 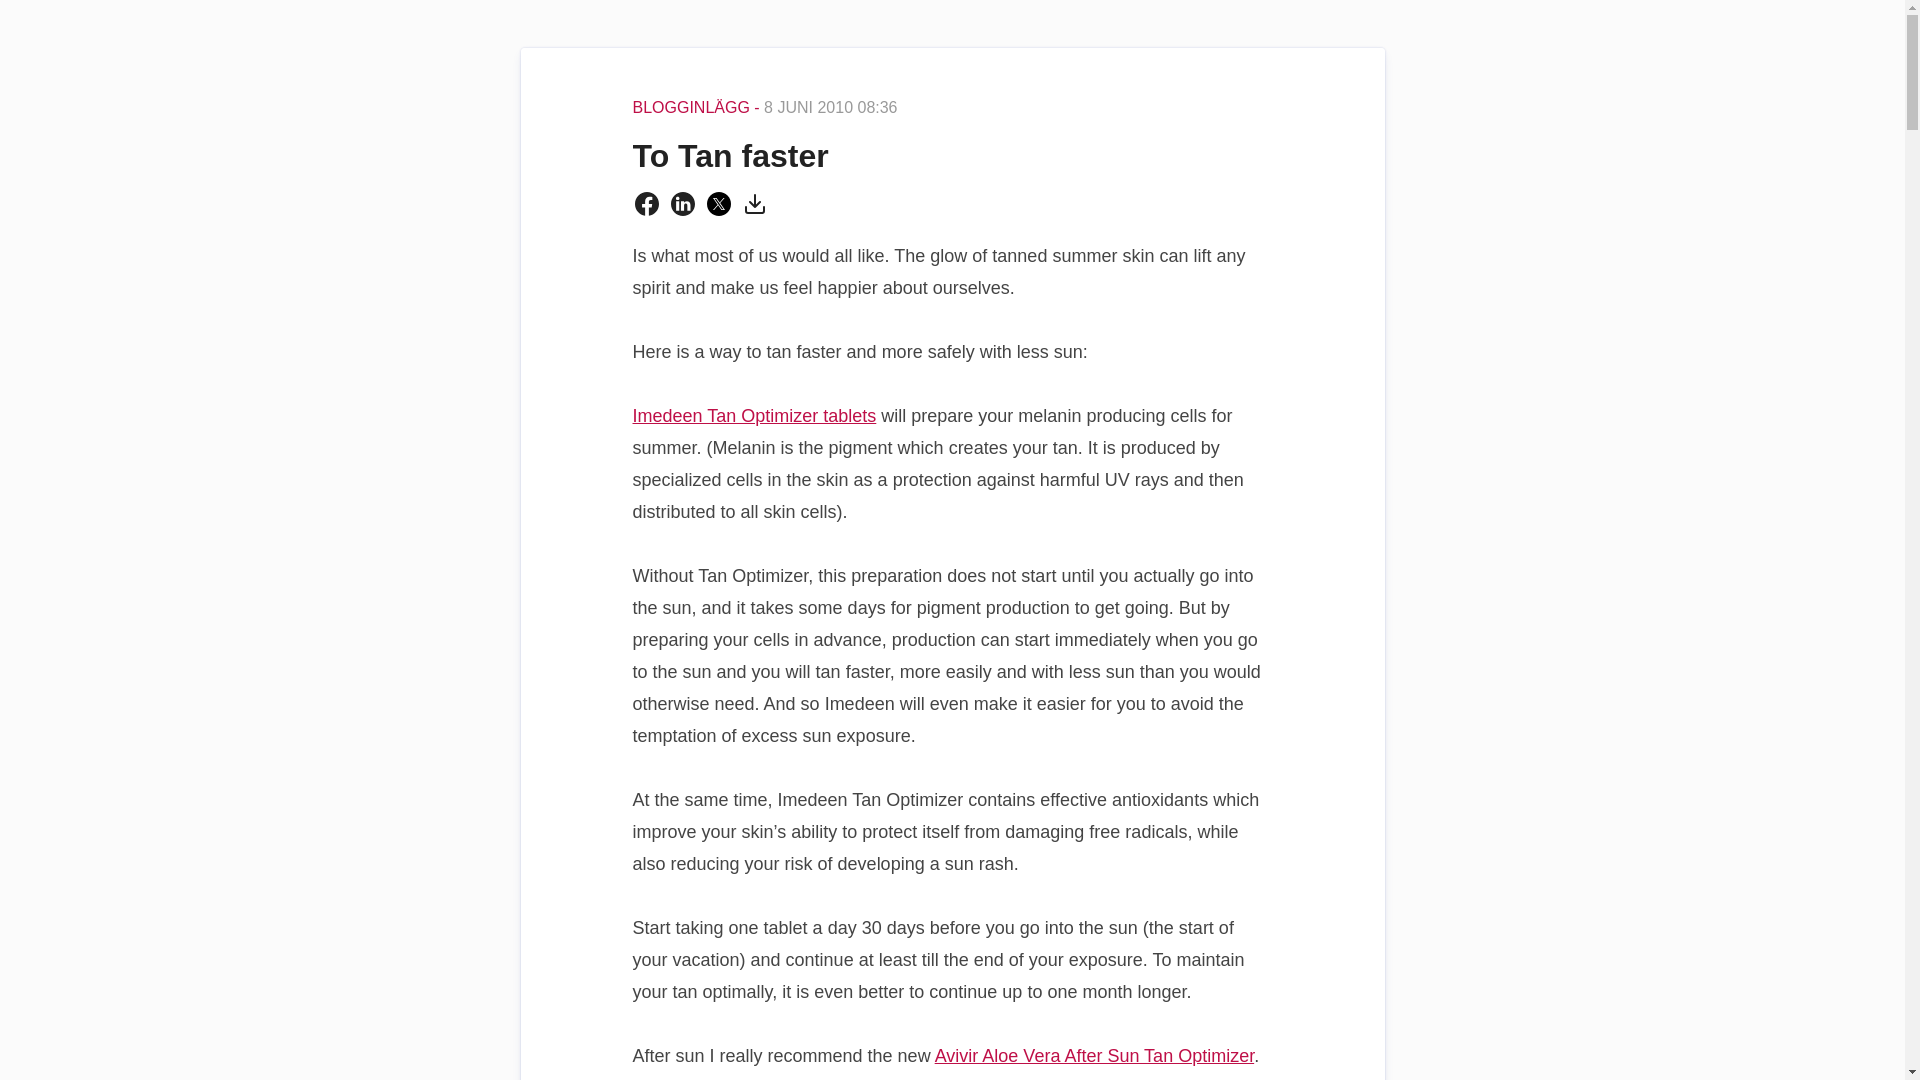 What do you see at coordinates (682, 204) in the screenshot?
I see `Dela via Linkedin` at bounding box center [682, 204].